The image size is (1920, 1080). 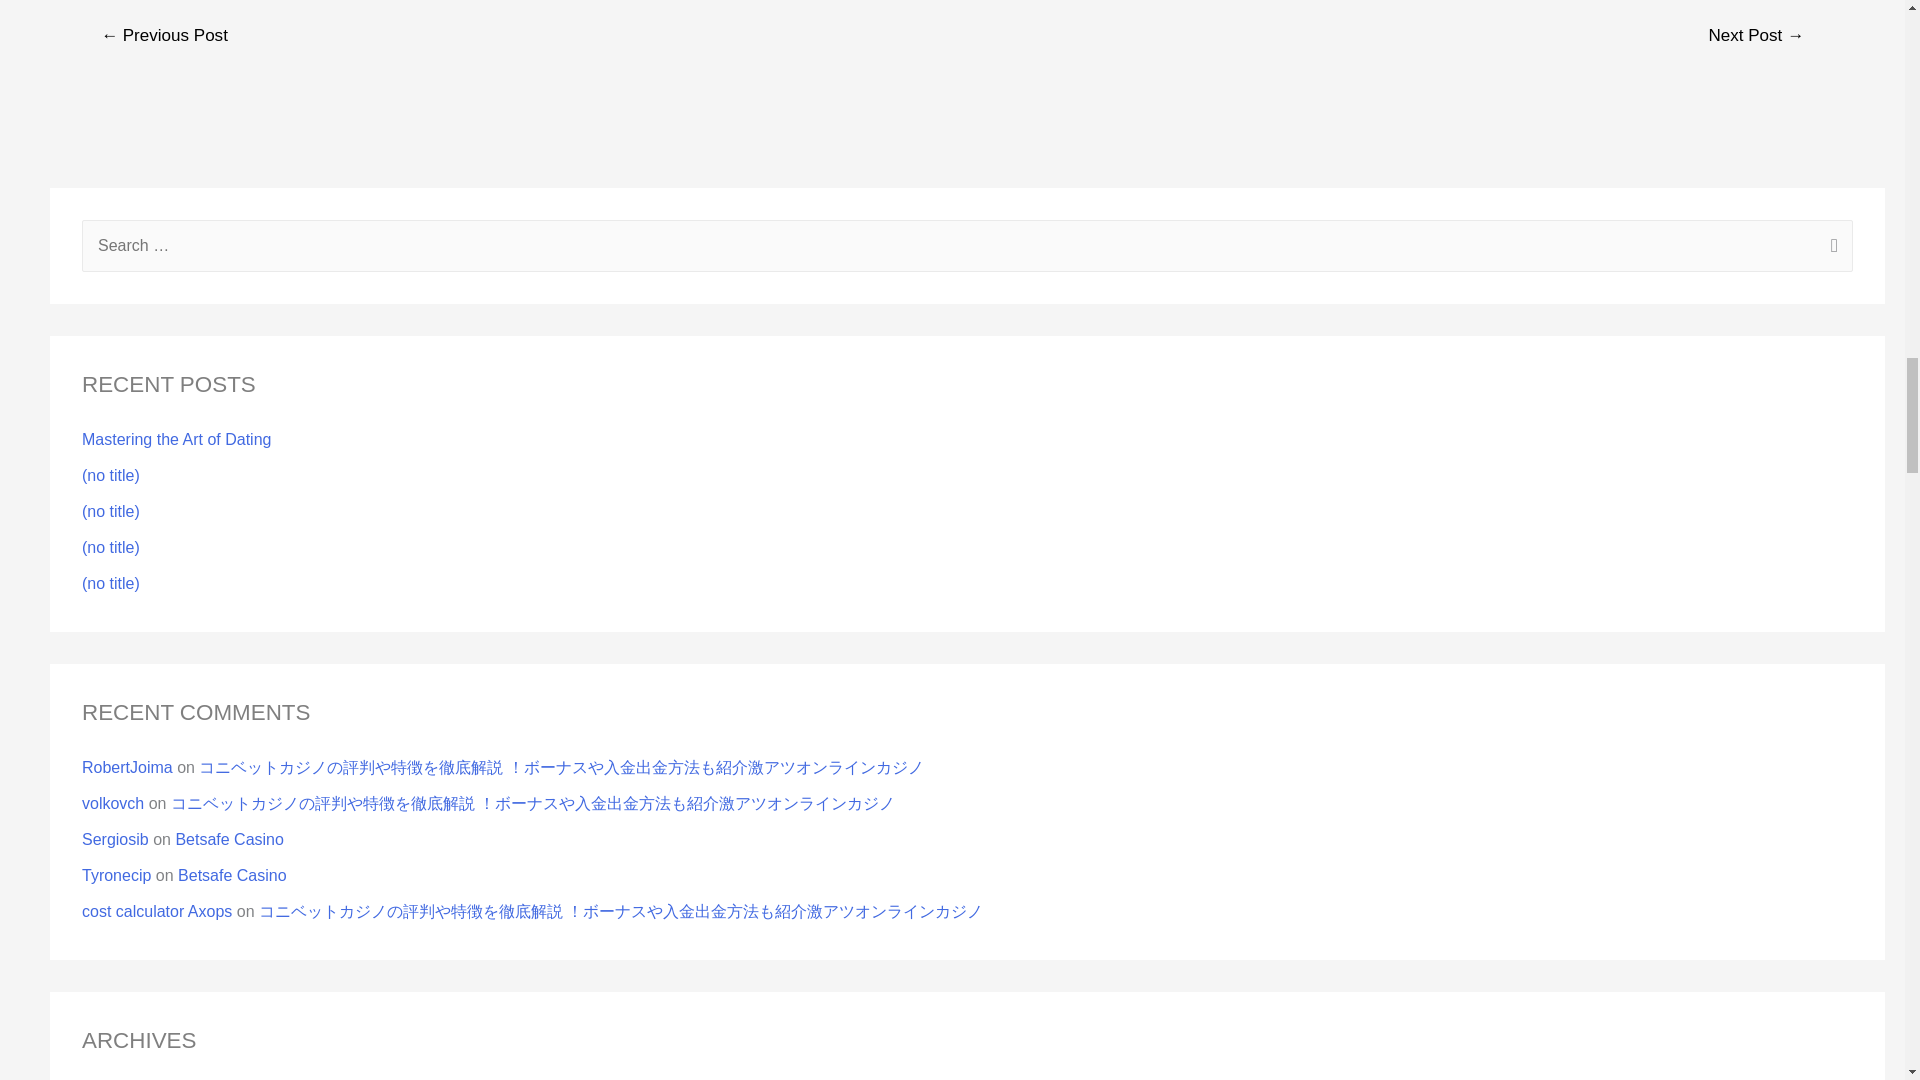 I want to click on volkovch, so click(x=113, y=803).